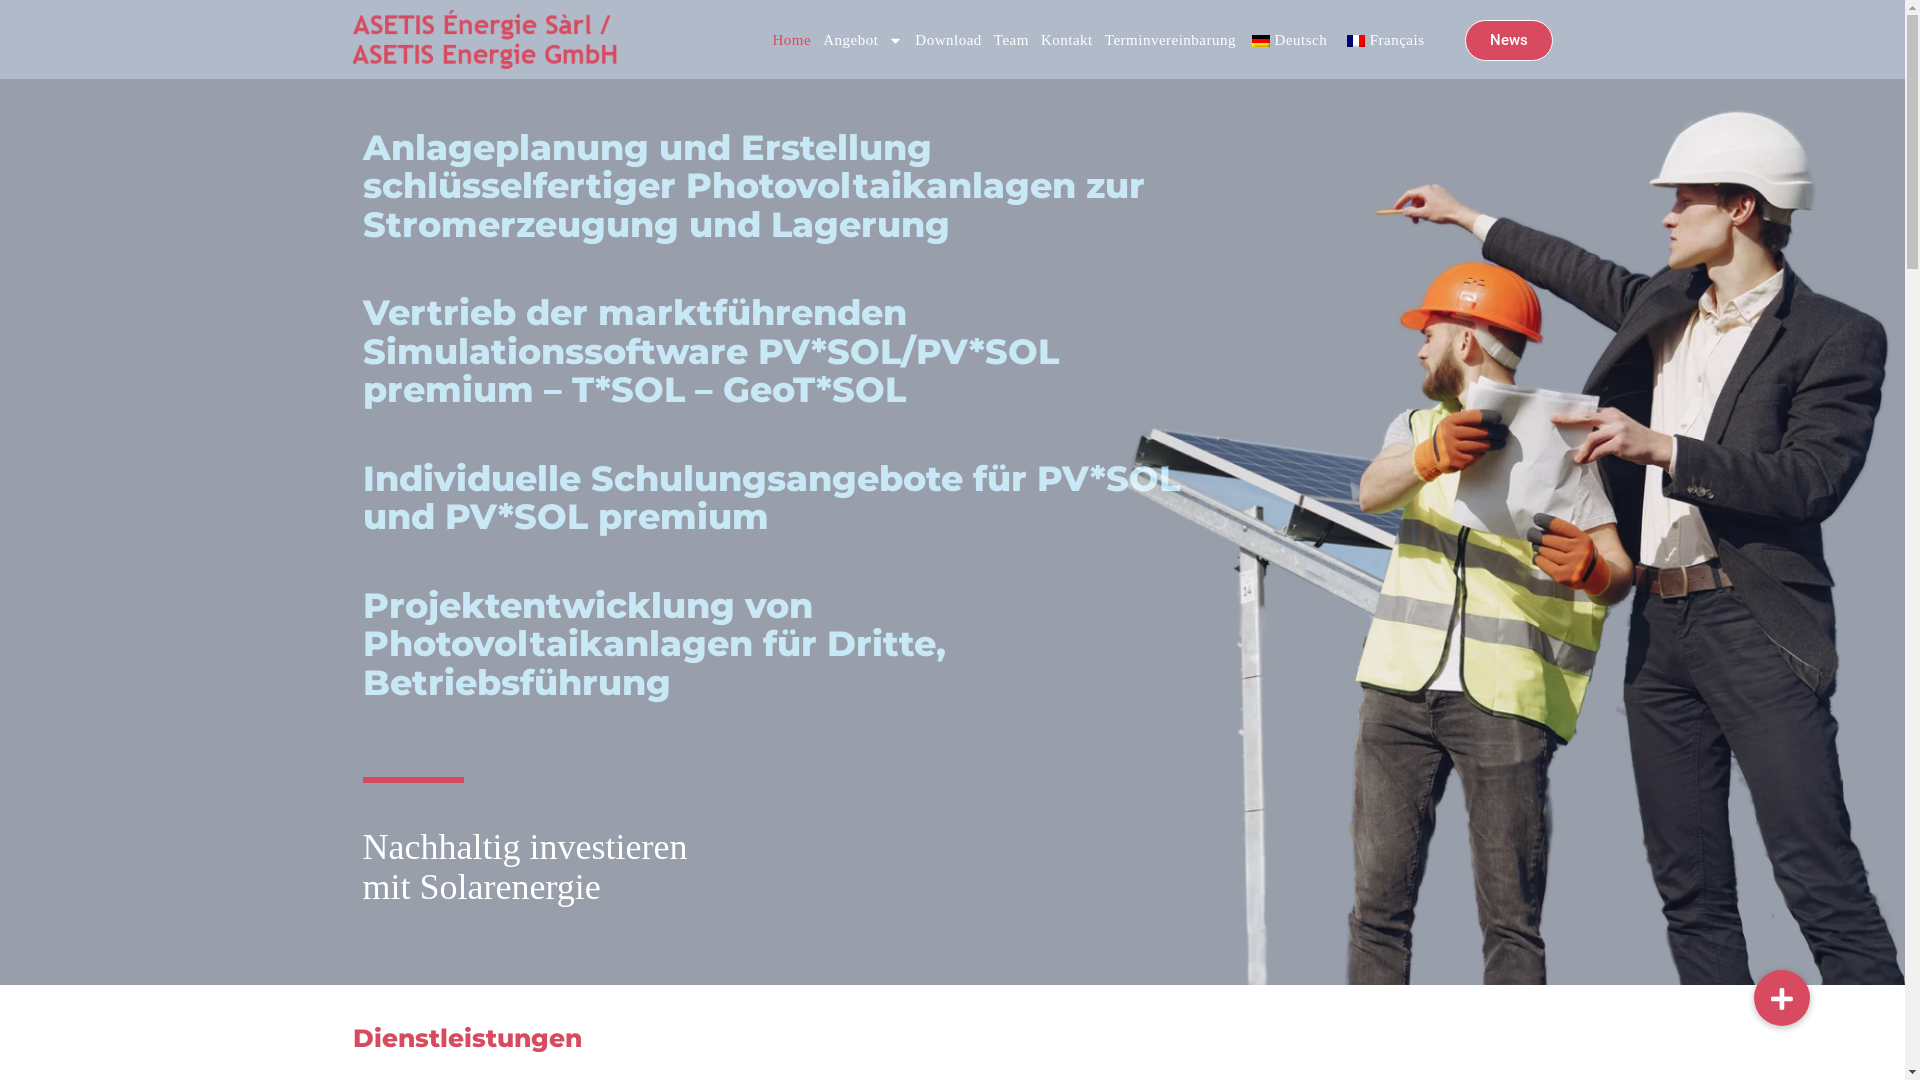  I want to click on Team, so click(1011, 40).